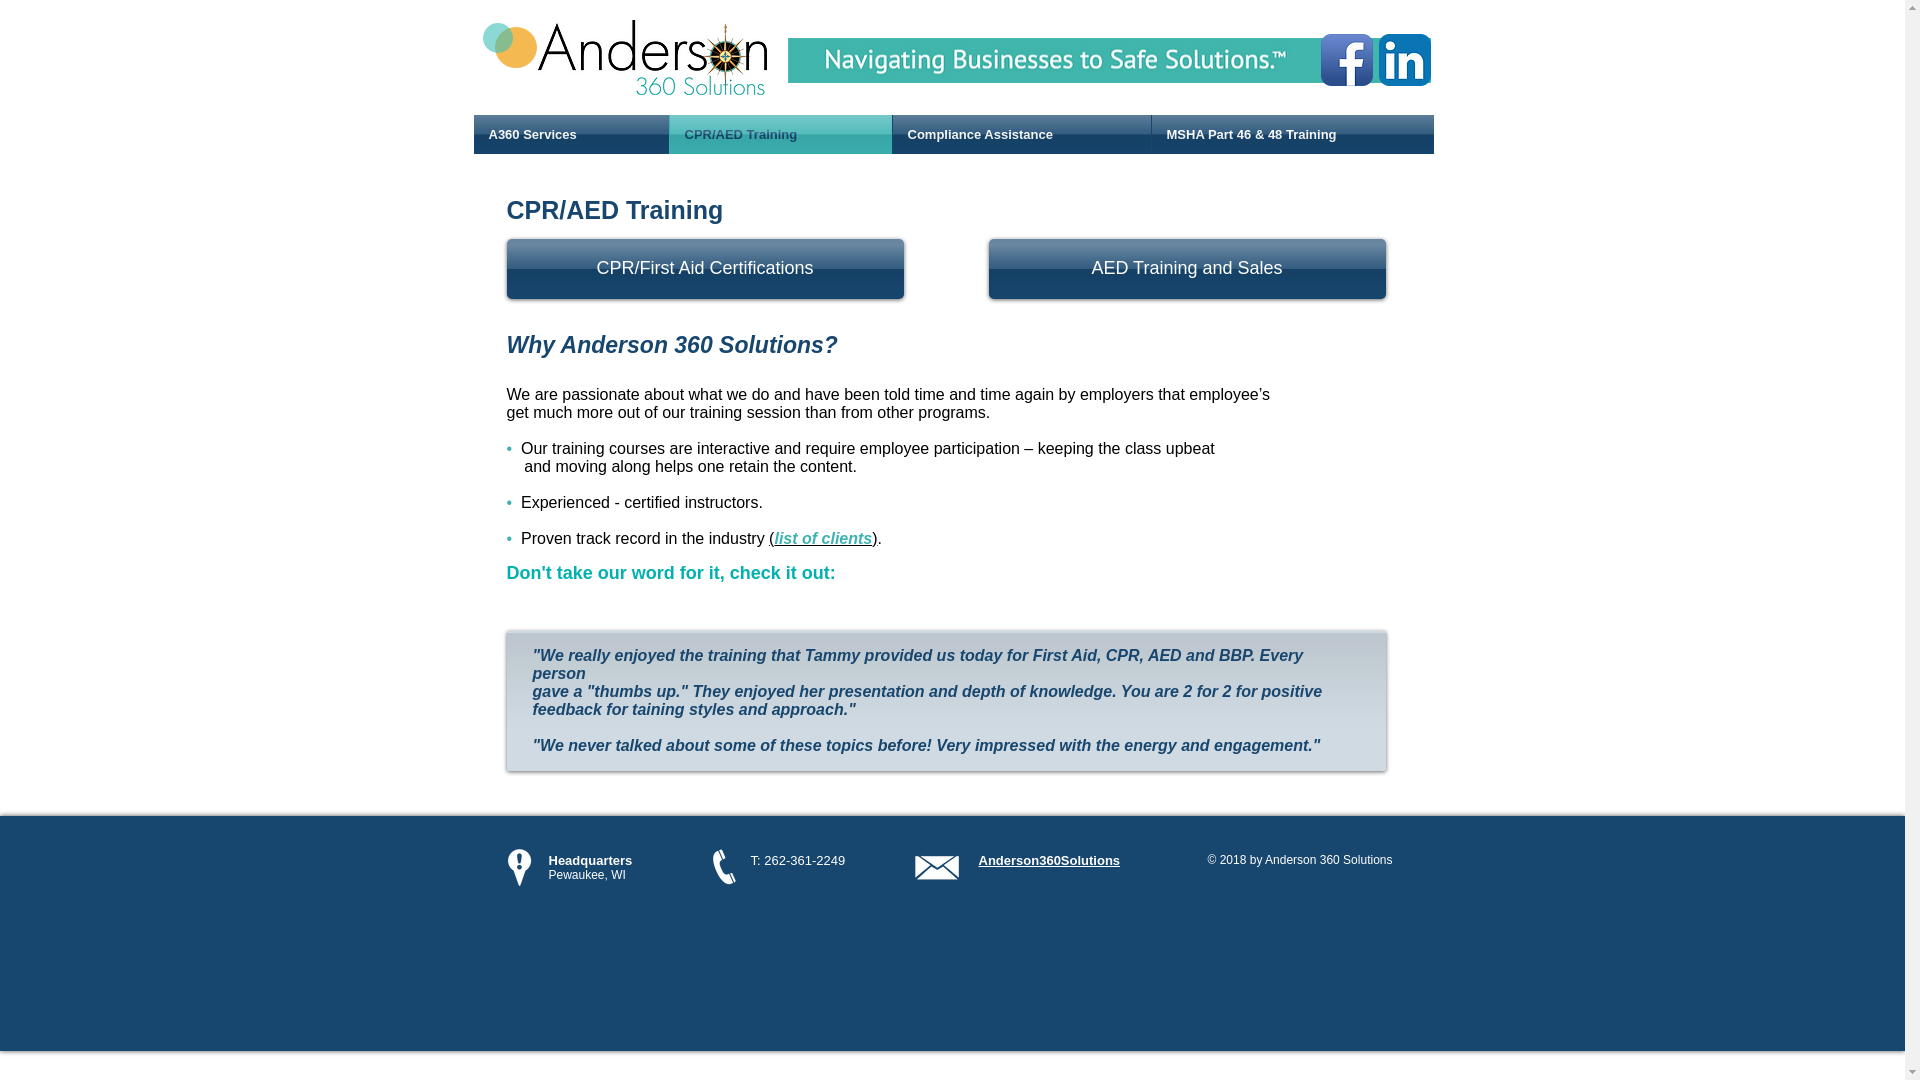 The height and width of the screenshot is (1080, 1920). What do you see at coordinates (571, 134) in the screenshot?
I see `A360 Services` at bounding box center [571, 134].